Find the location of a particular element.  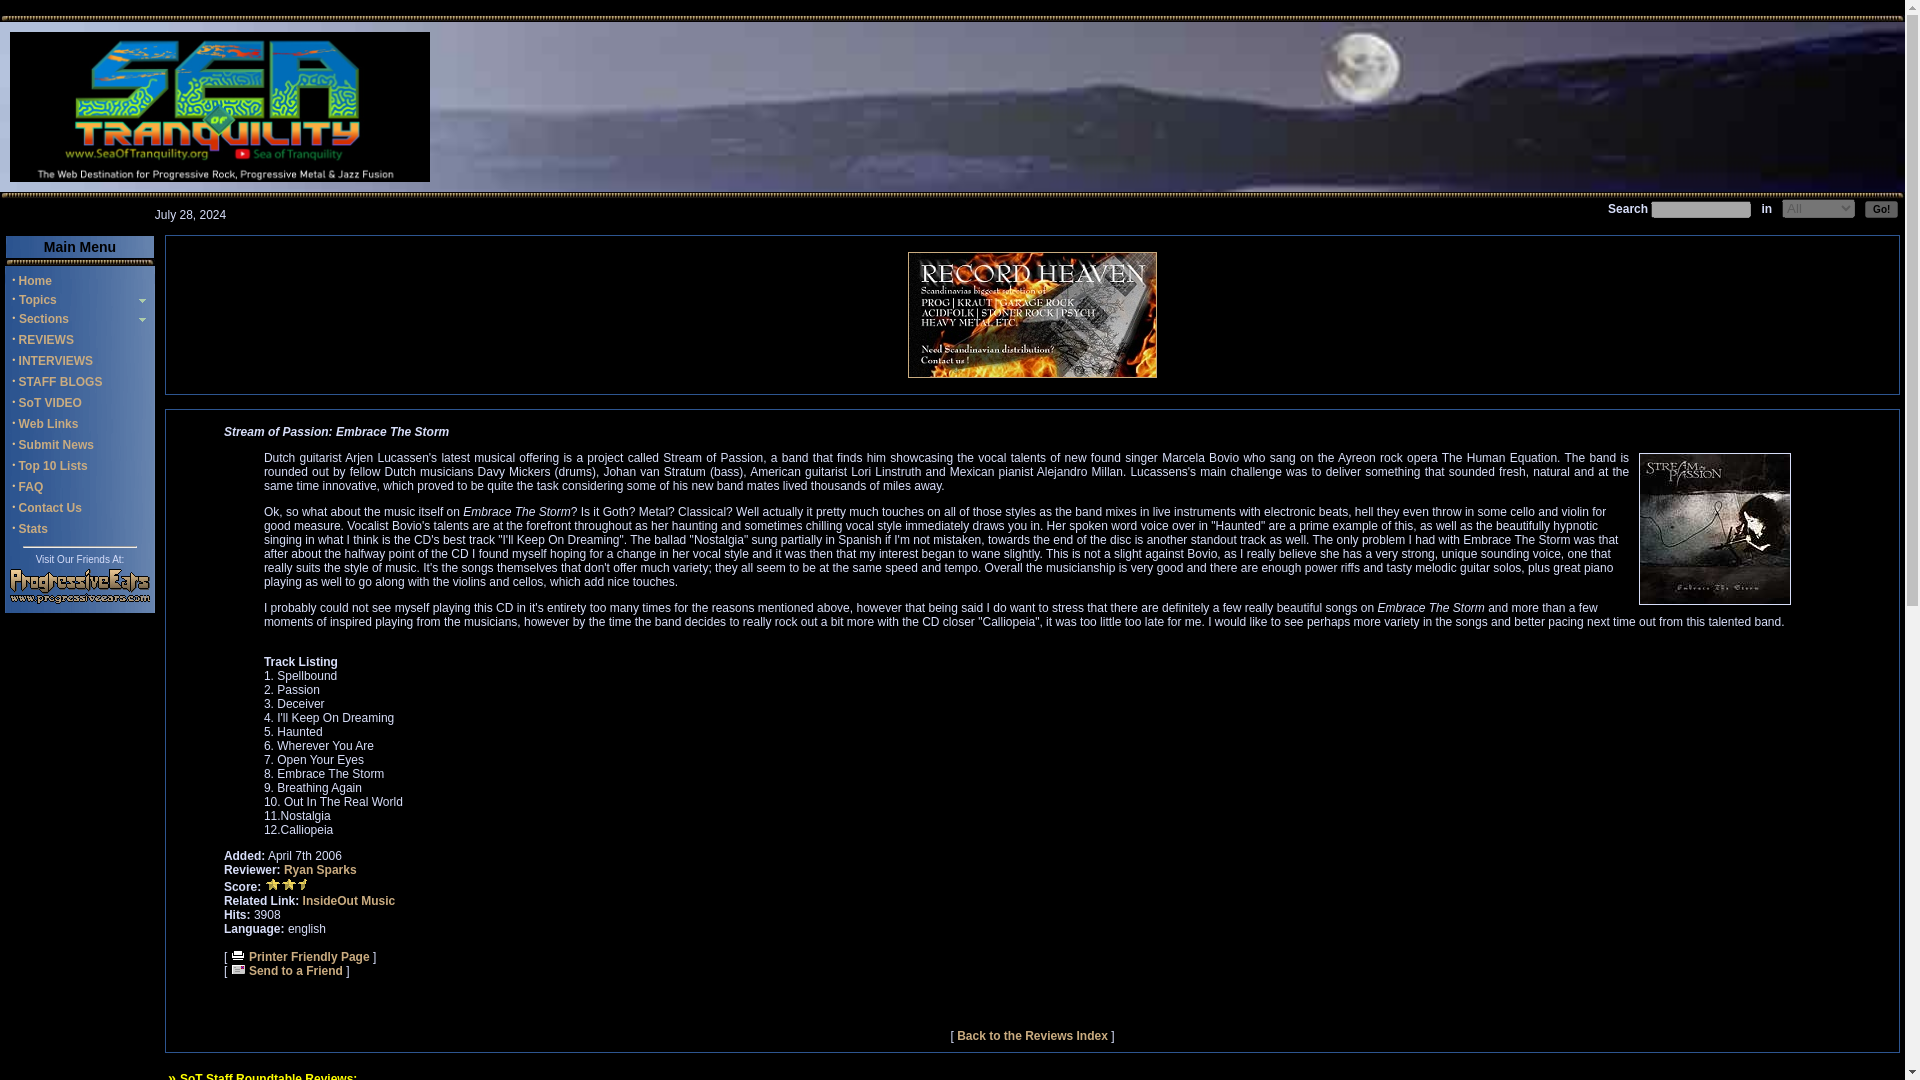

Web Links is located at coordinates (48, 423).